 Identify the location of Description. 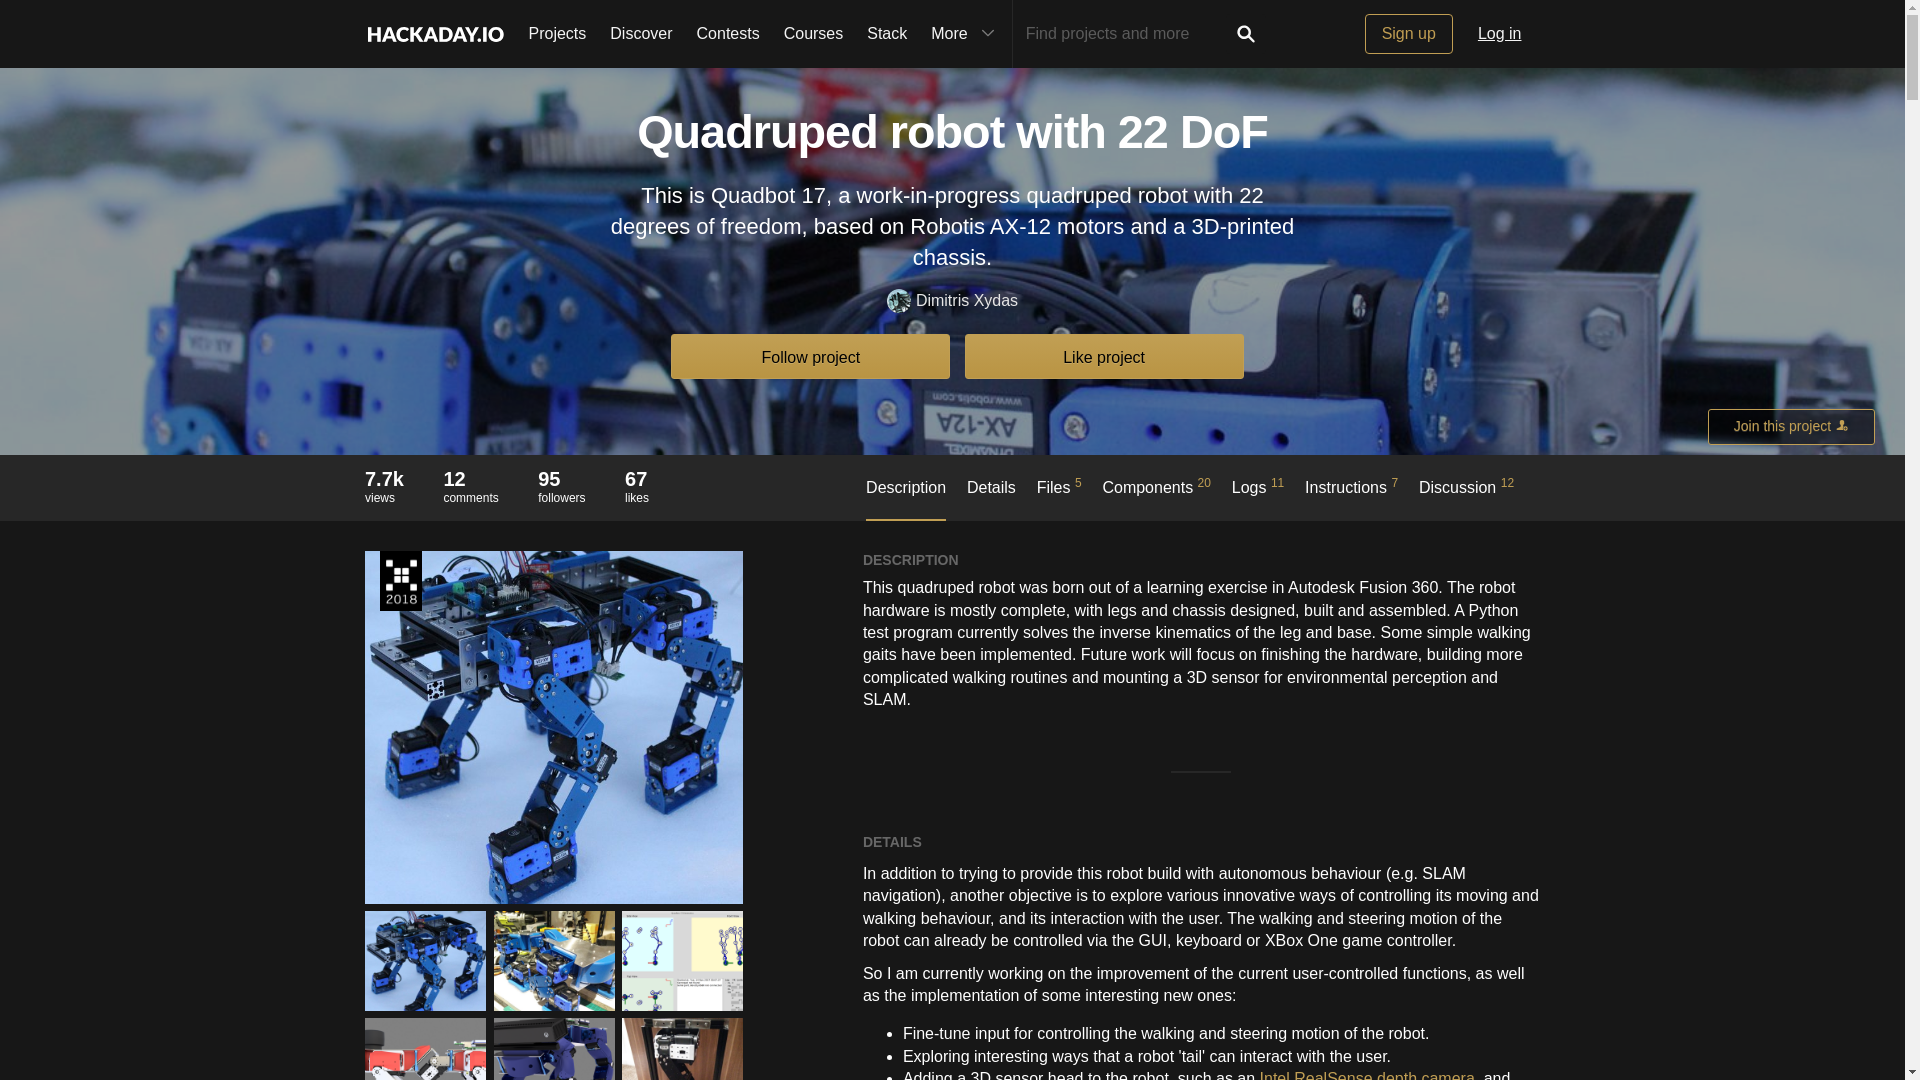
(906, 498).